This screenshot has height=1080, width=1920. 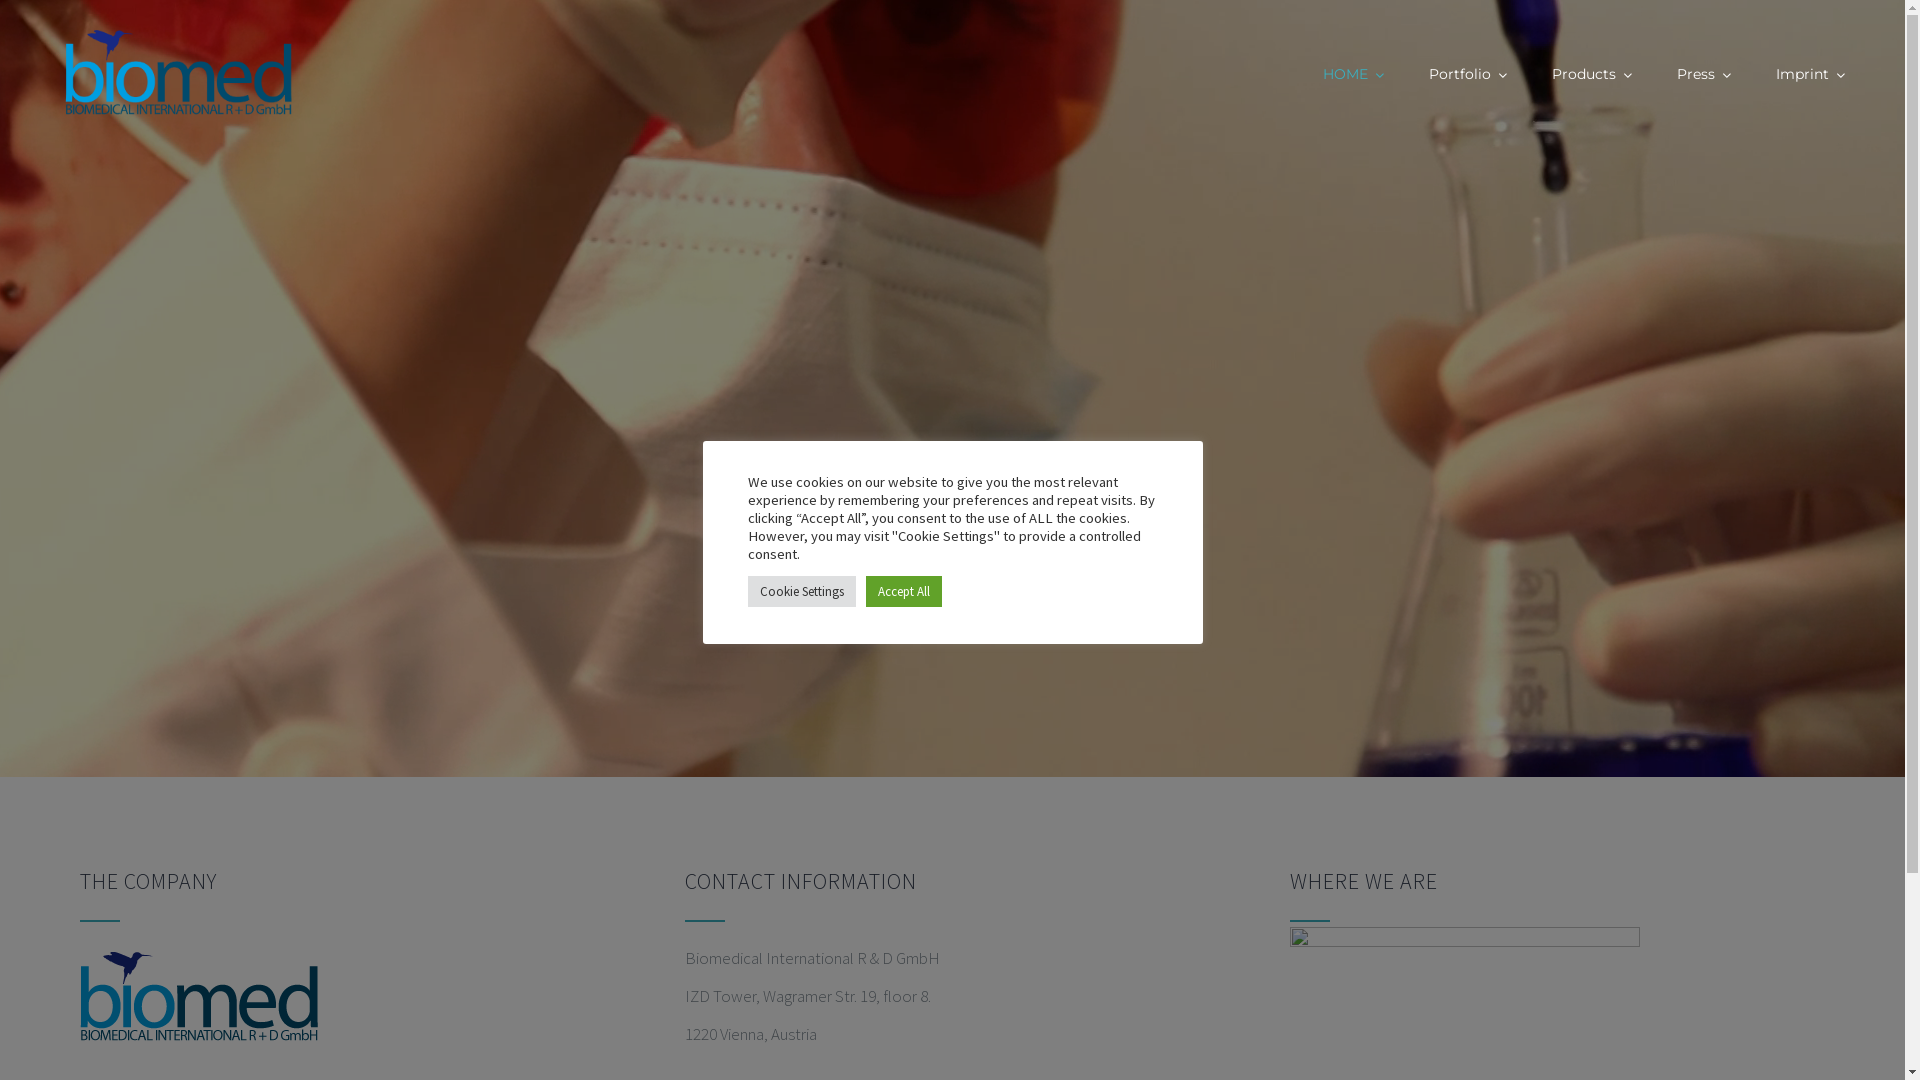 I want to click on Accept All, so click(x=904, y=592).